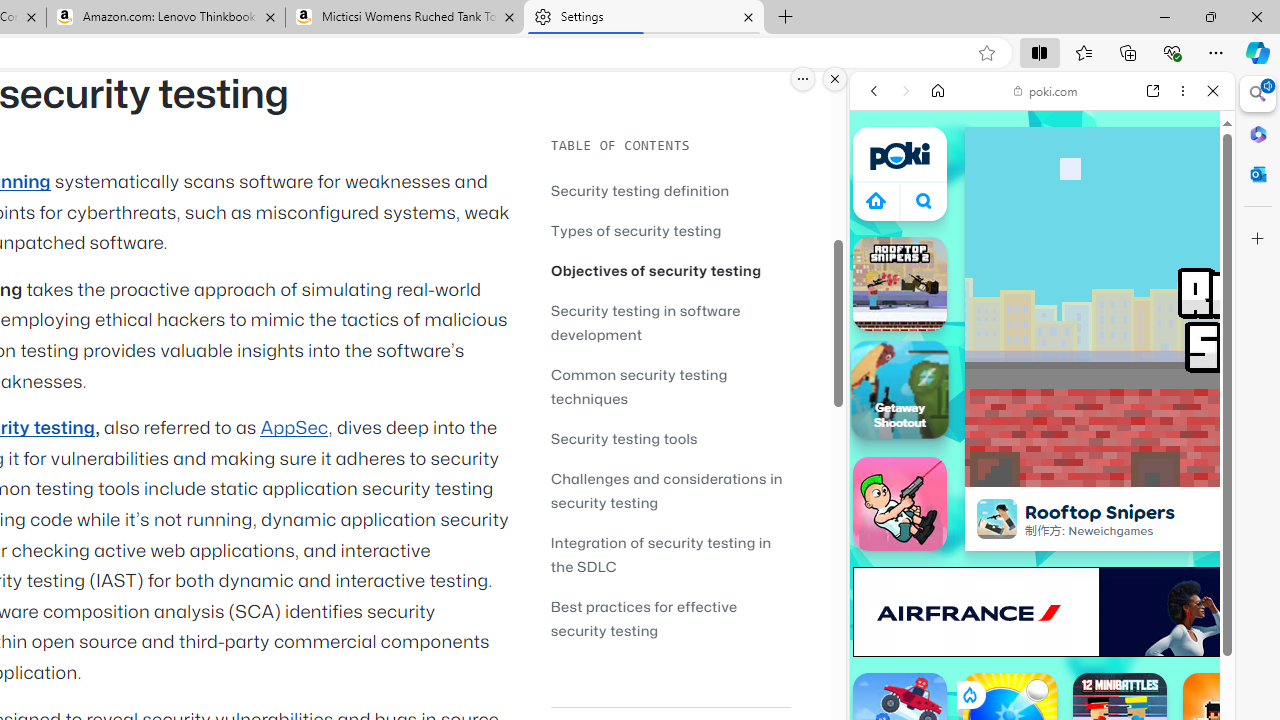 The width and height of the screenshot is (1280, 720). Describe the element at coordinates (670, 618) in the screenshot. I see `Best practices for effective security testing` at that location.